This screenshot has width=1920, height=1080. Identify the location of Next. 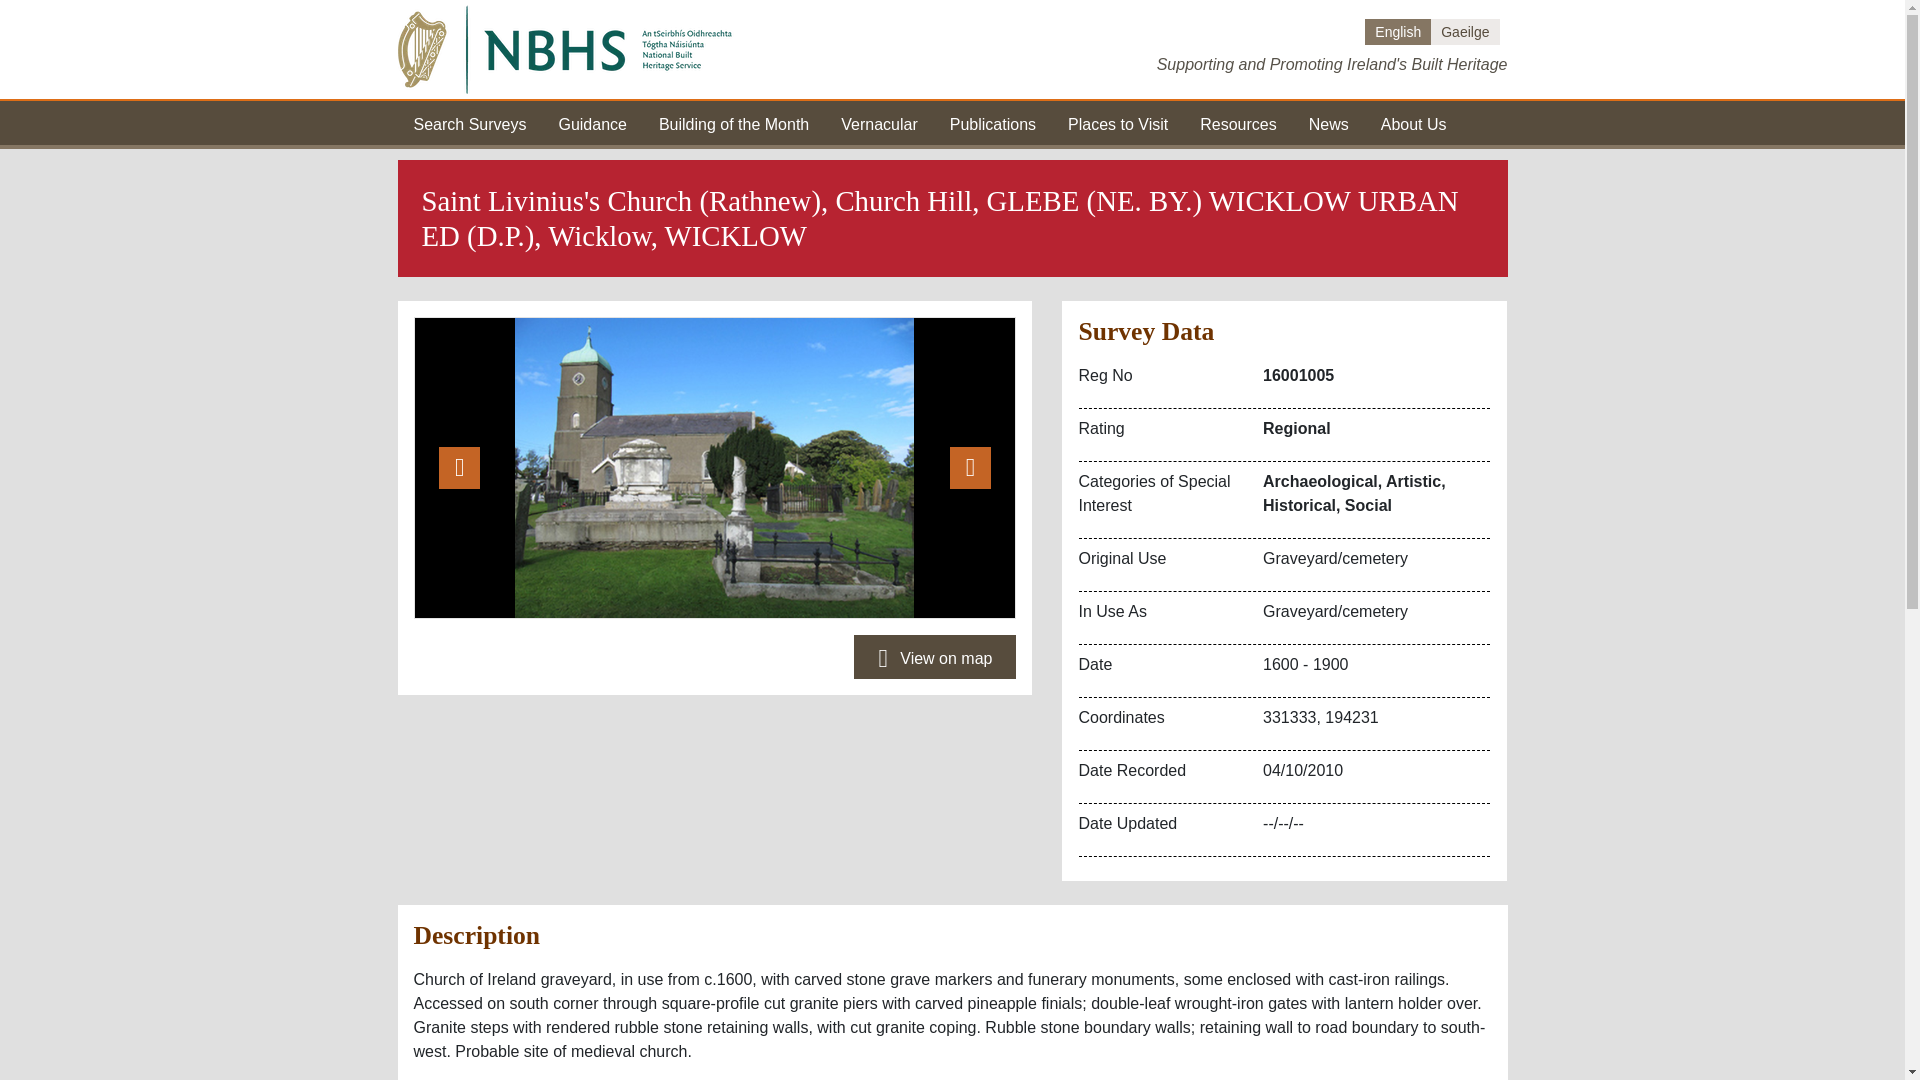
(970, 467).